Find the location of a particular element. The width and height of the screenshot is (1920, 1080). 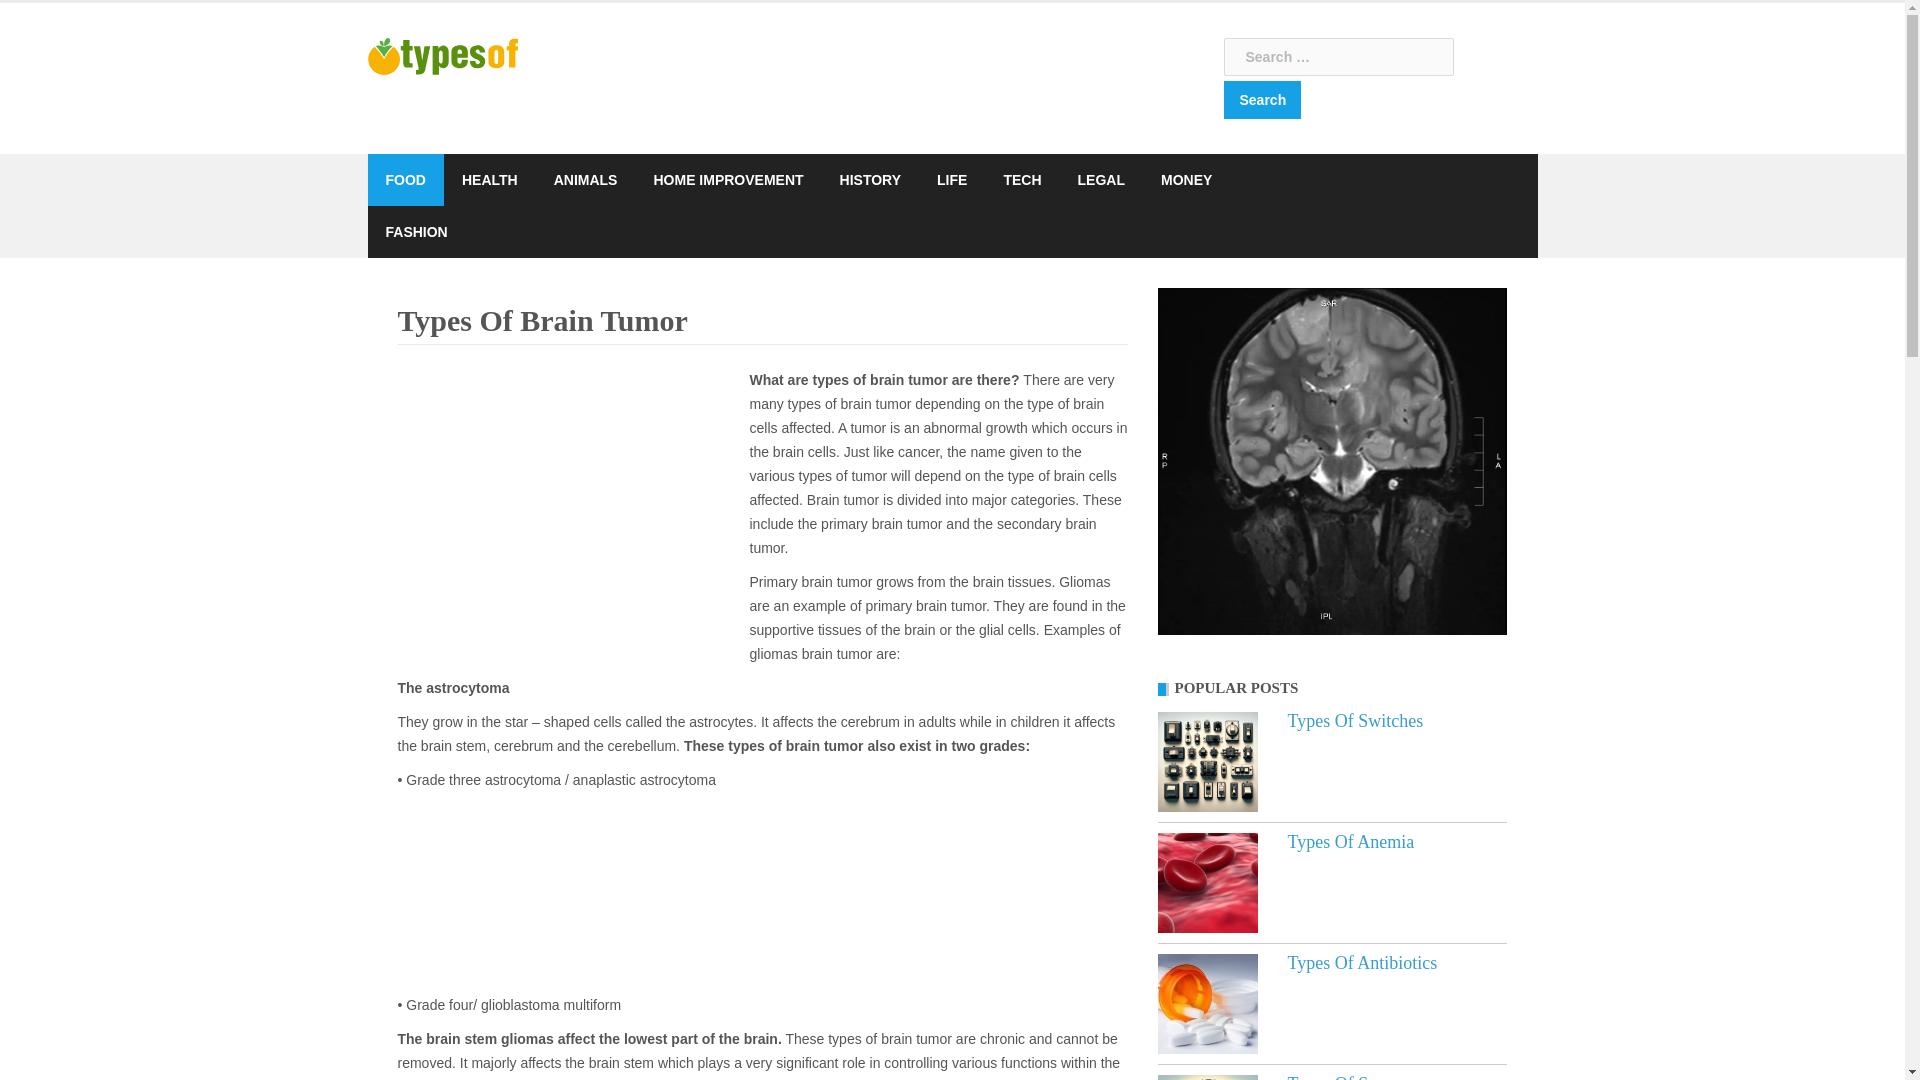

HOME IMPROVEMENT is located at coordinates (727, 180).